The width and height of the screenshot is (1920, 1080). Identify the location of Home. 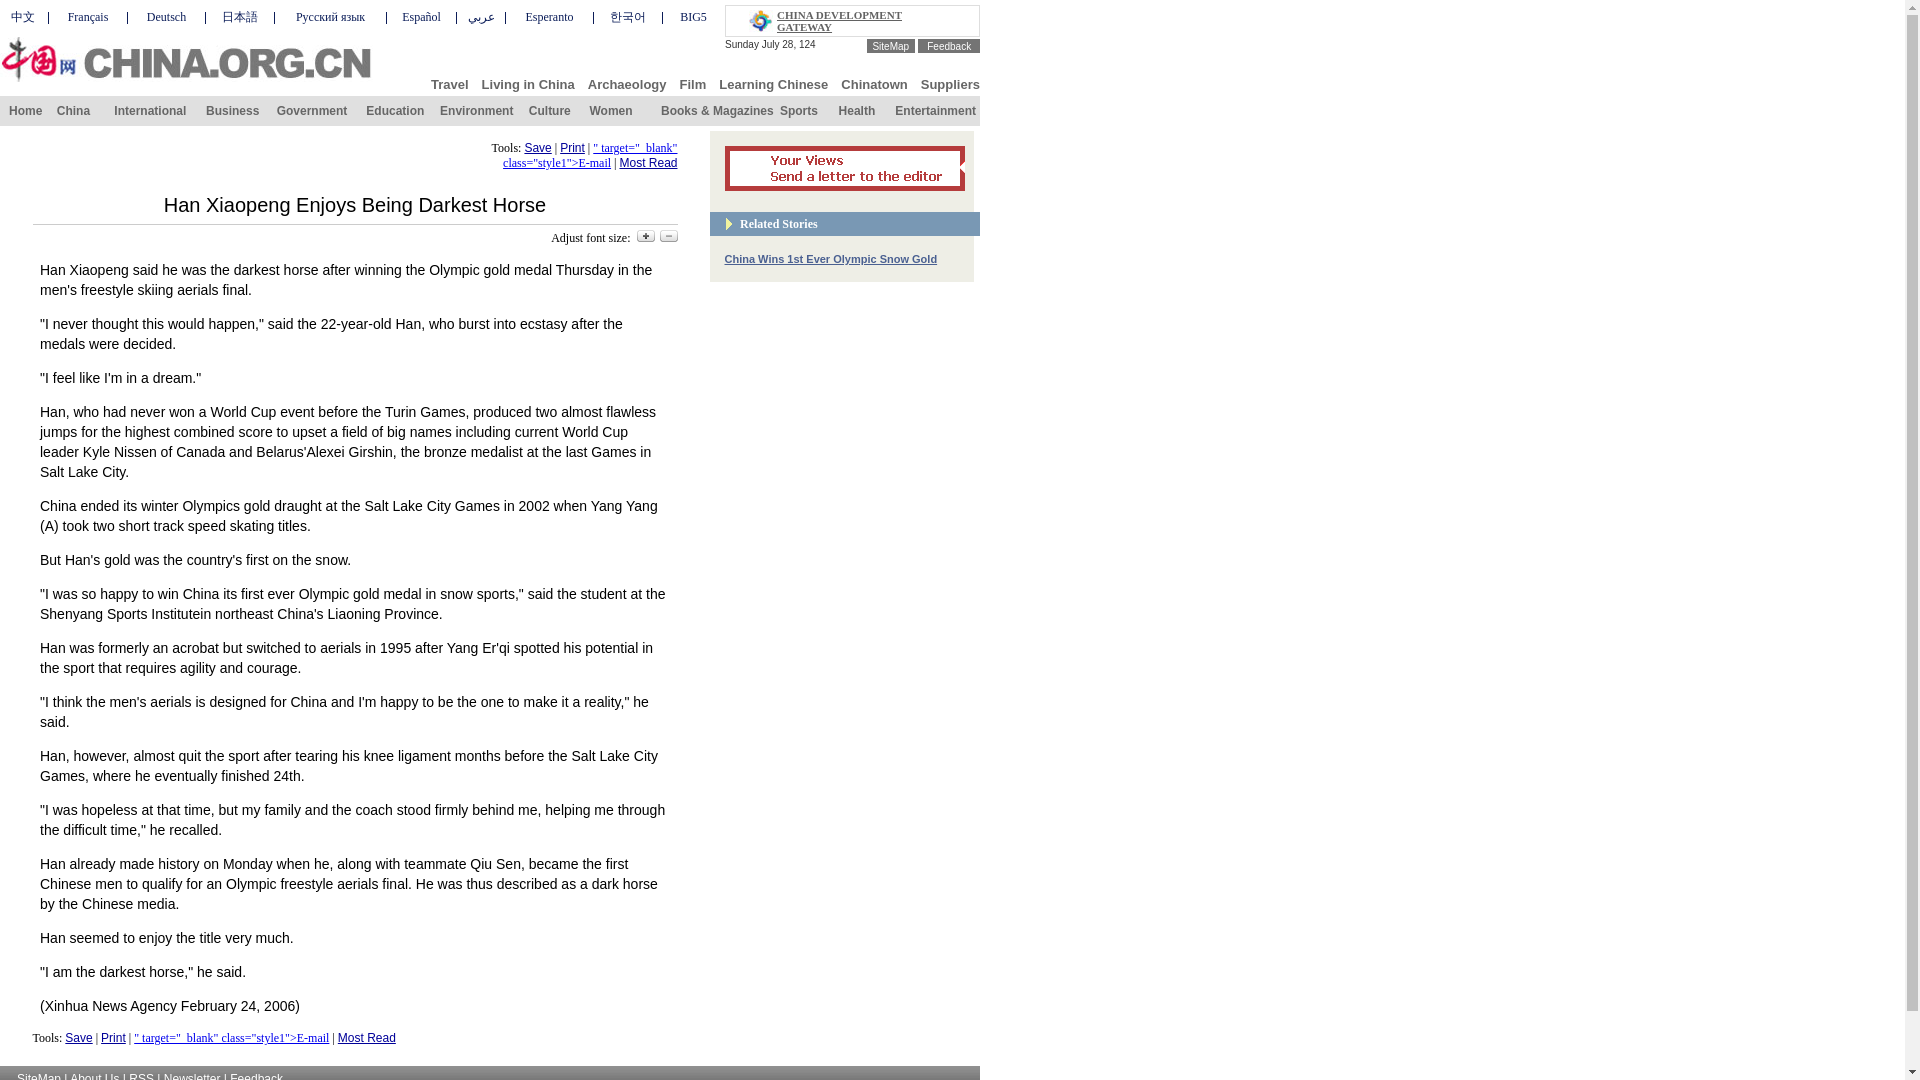
(26, 110).